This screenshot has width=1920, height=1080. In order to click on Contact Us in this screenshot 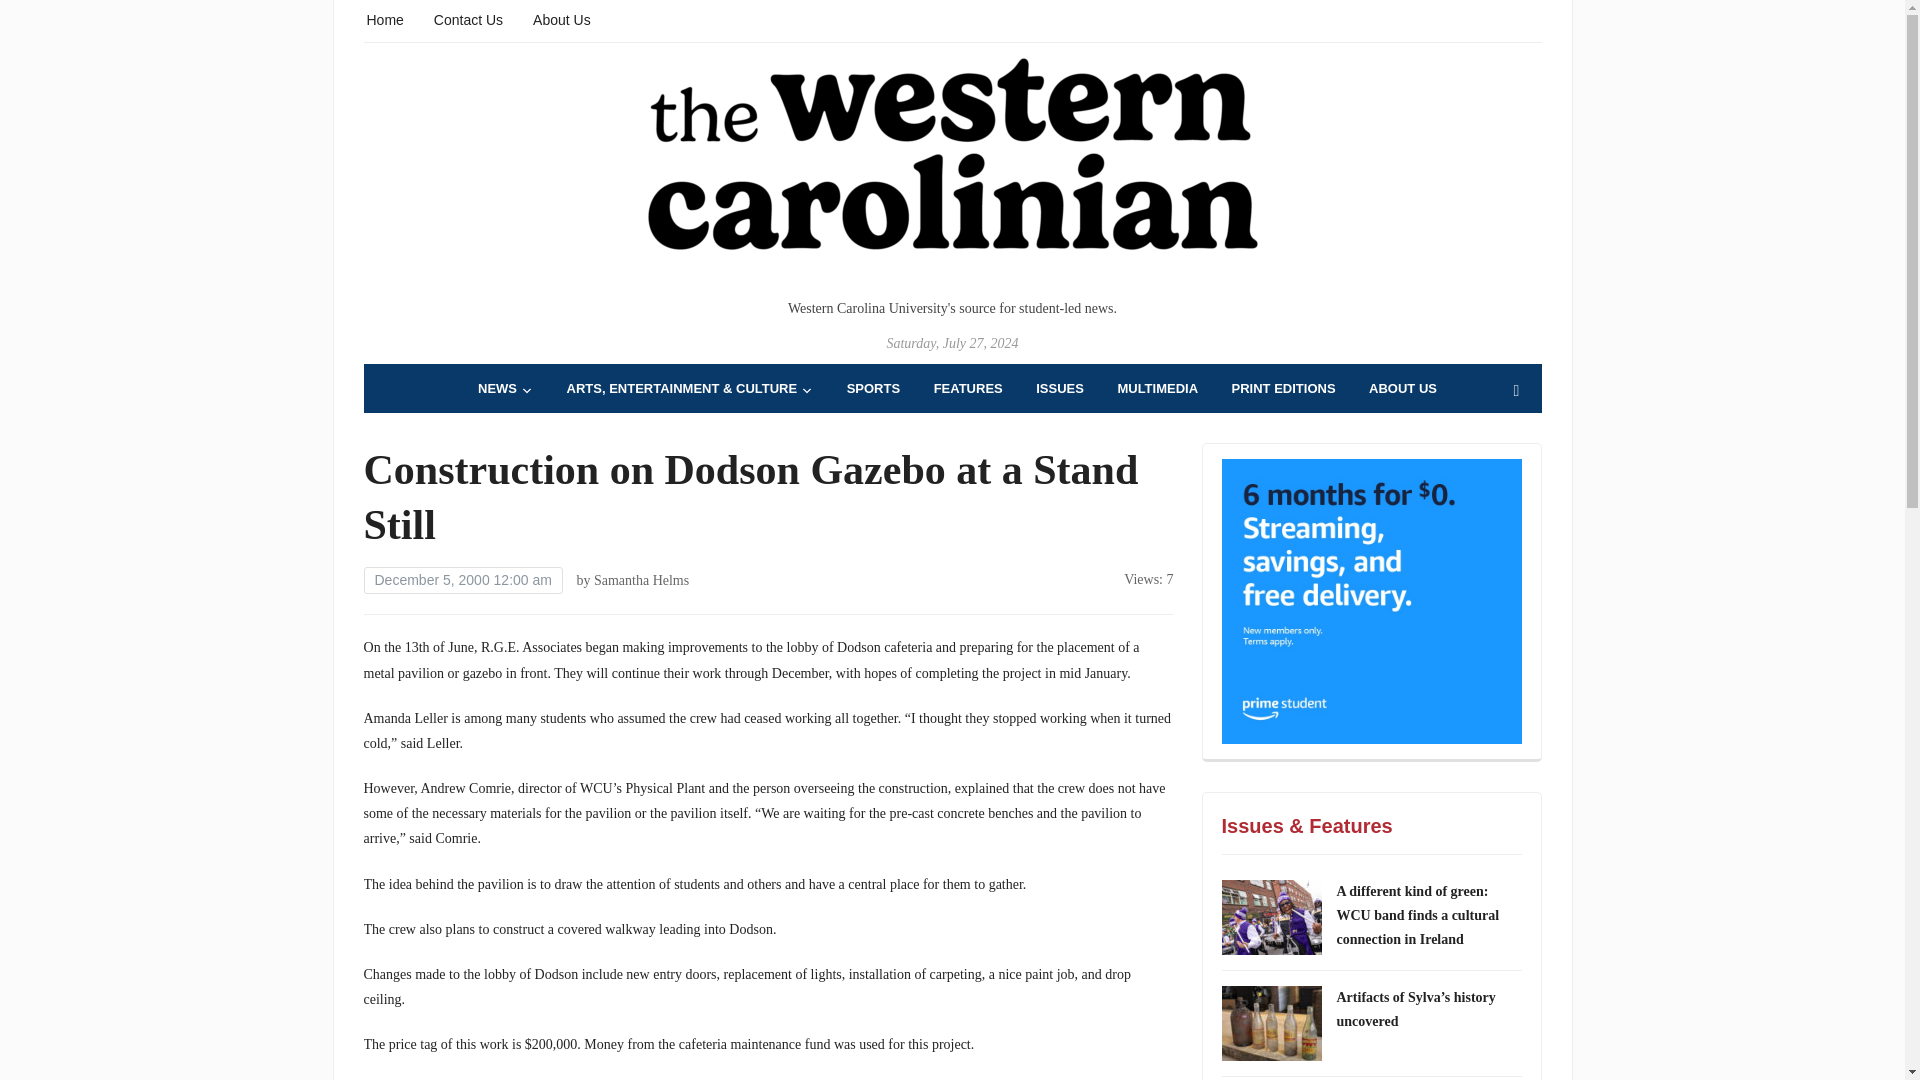, I will do `click(468, 18)`.